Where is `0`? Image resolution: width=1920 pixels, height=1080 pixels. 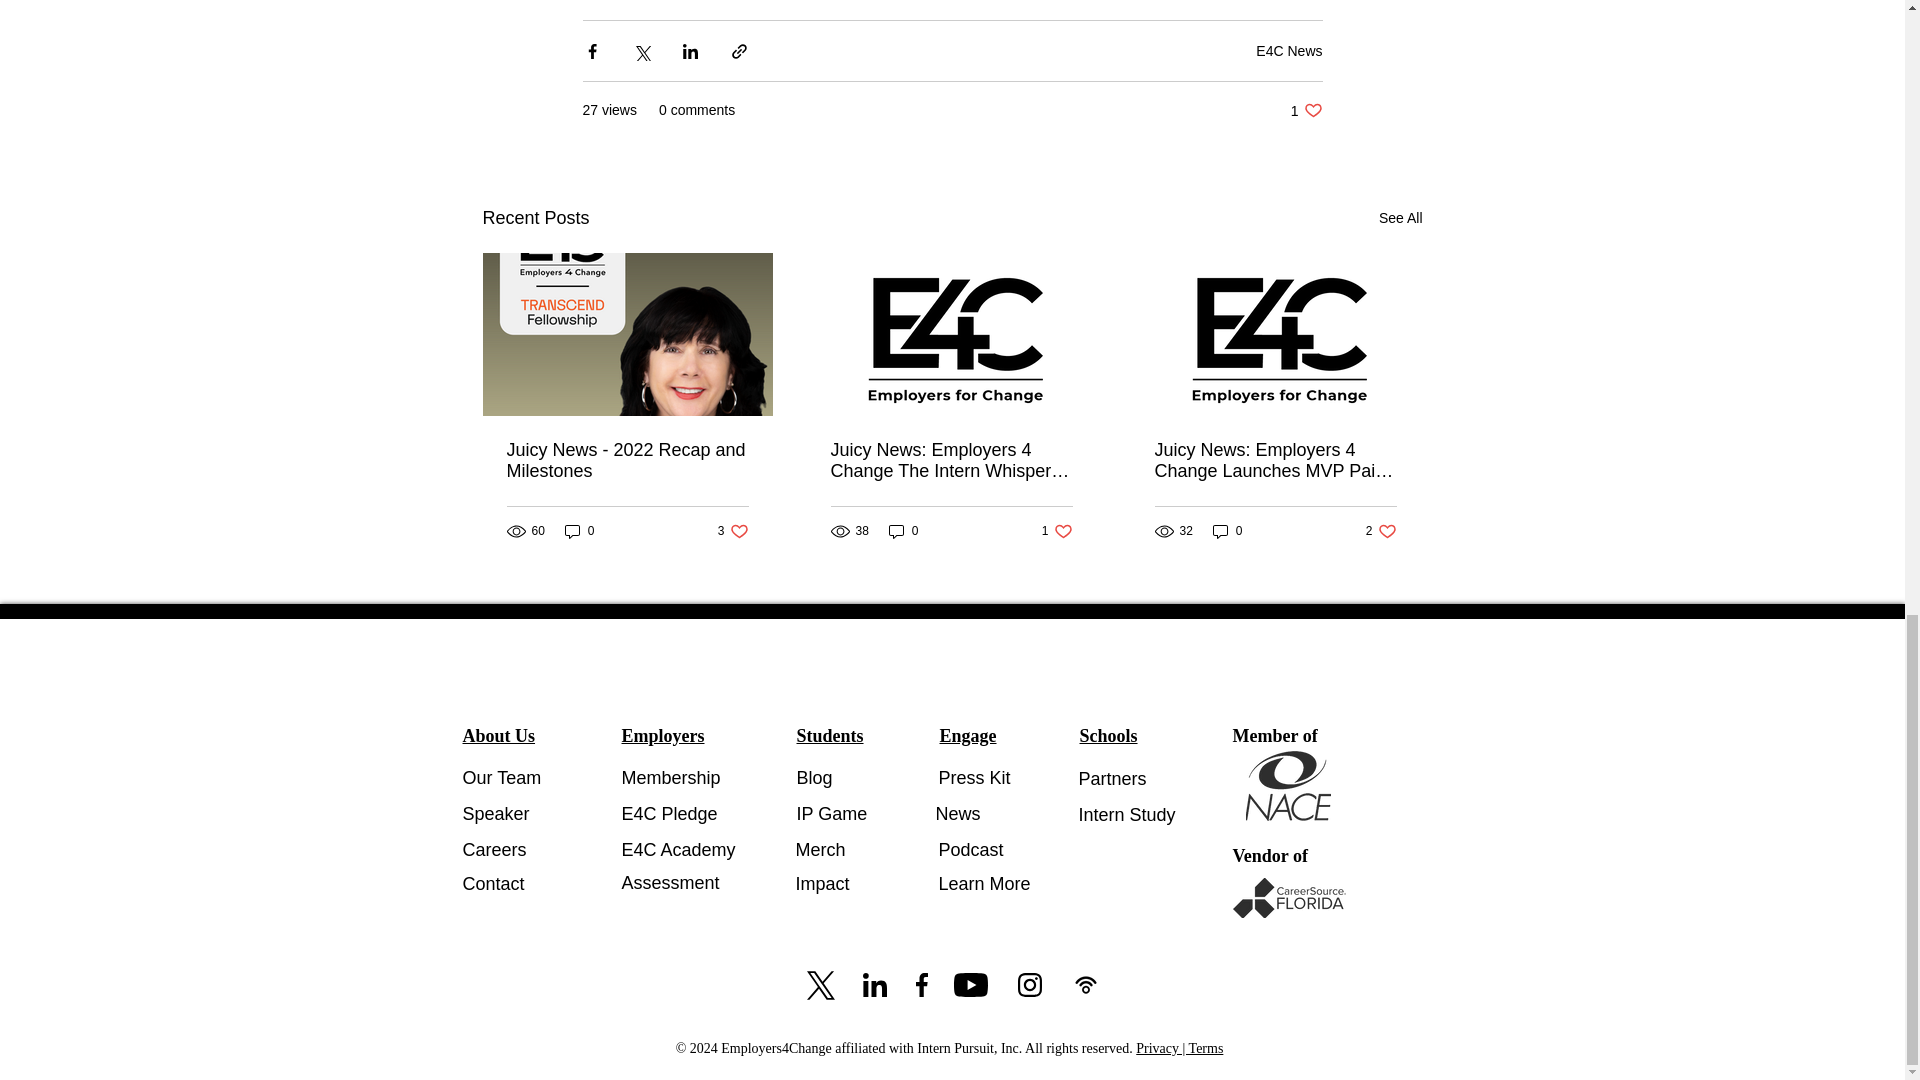 0 is located at coordinates (1058, 531).